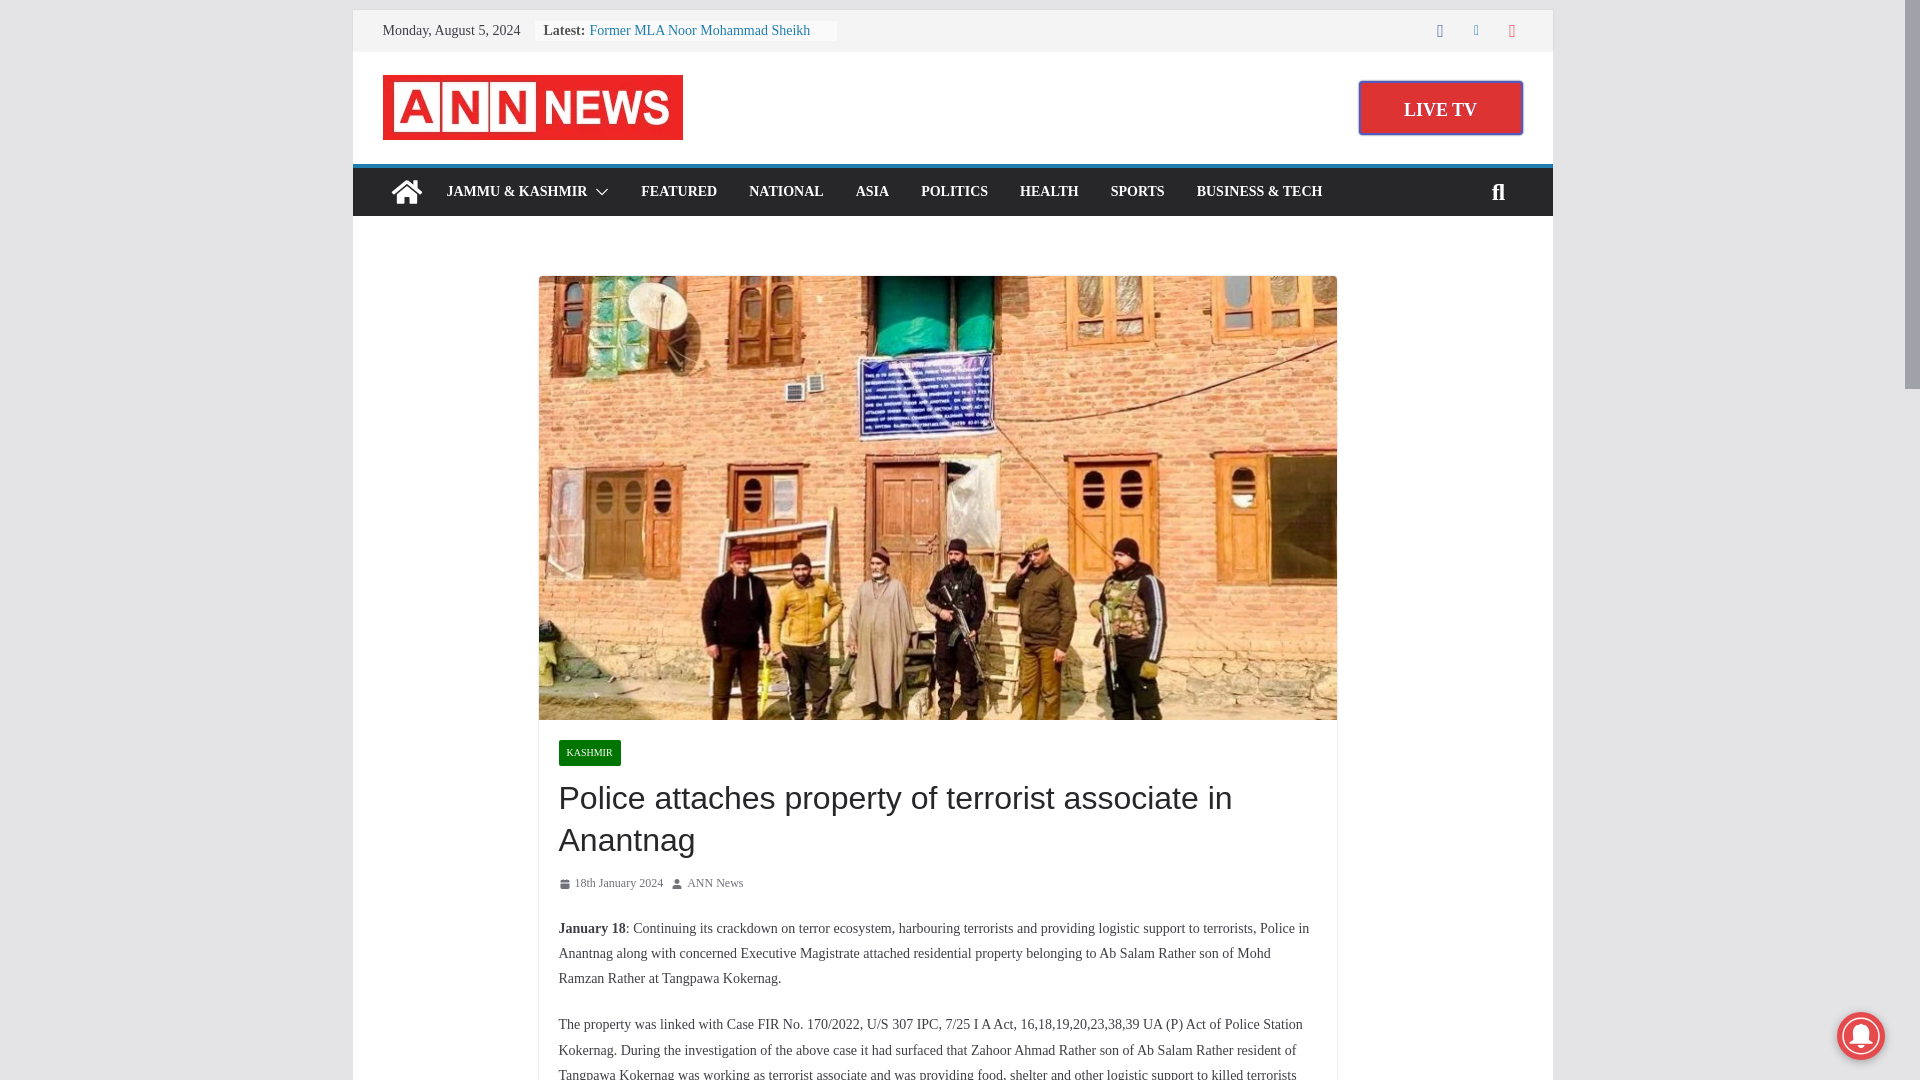  I want to click on ANN News, so click(715, 884).